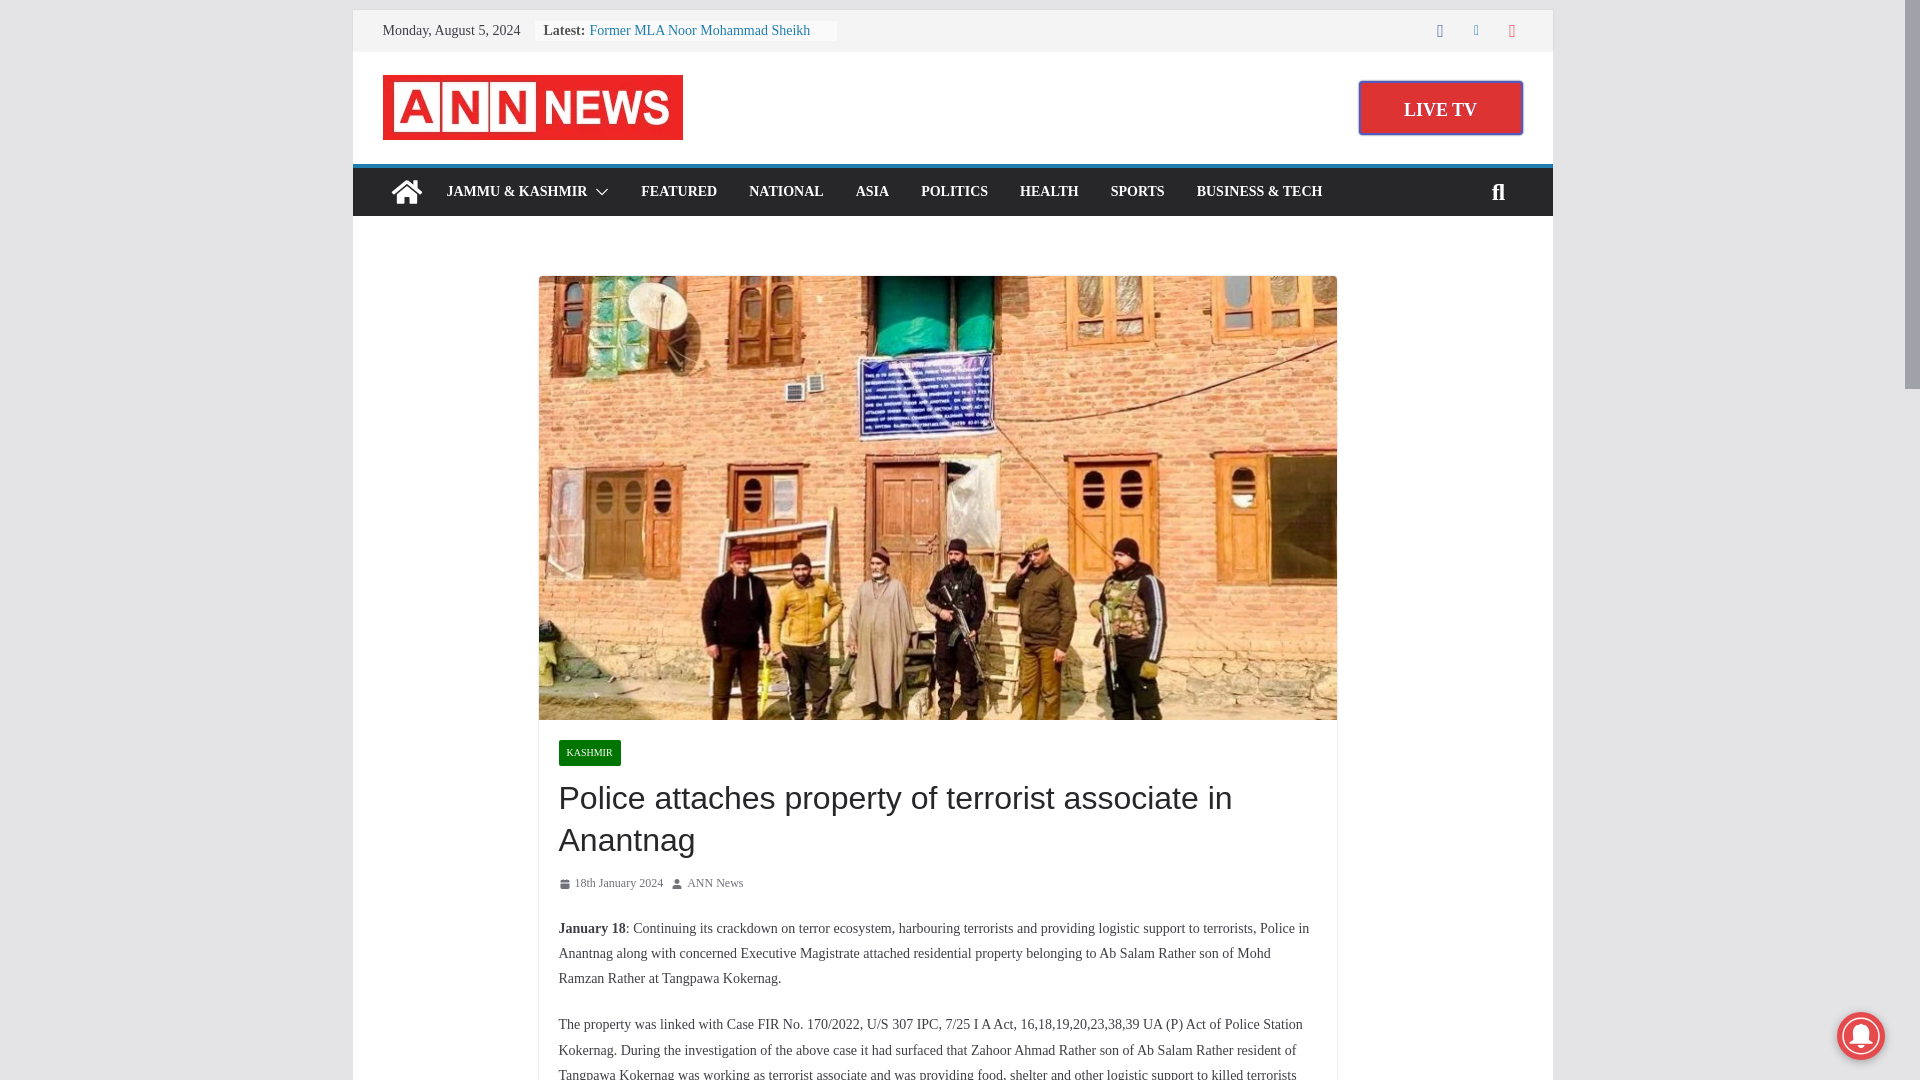  I want to click on ANN News, so click(715, 884).